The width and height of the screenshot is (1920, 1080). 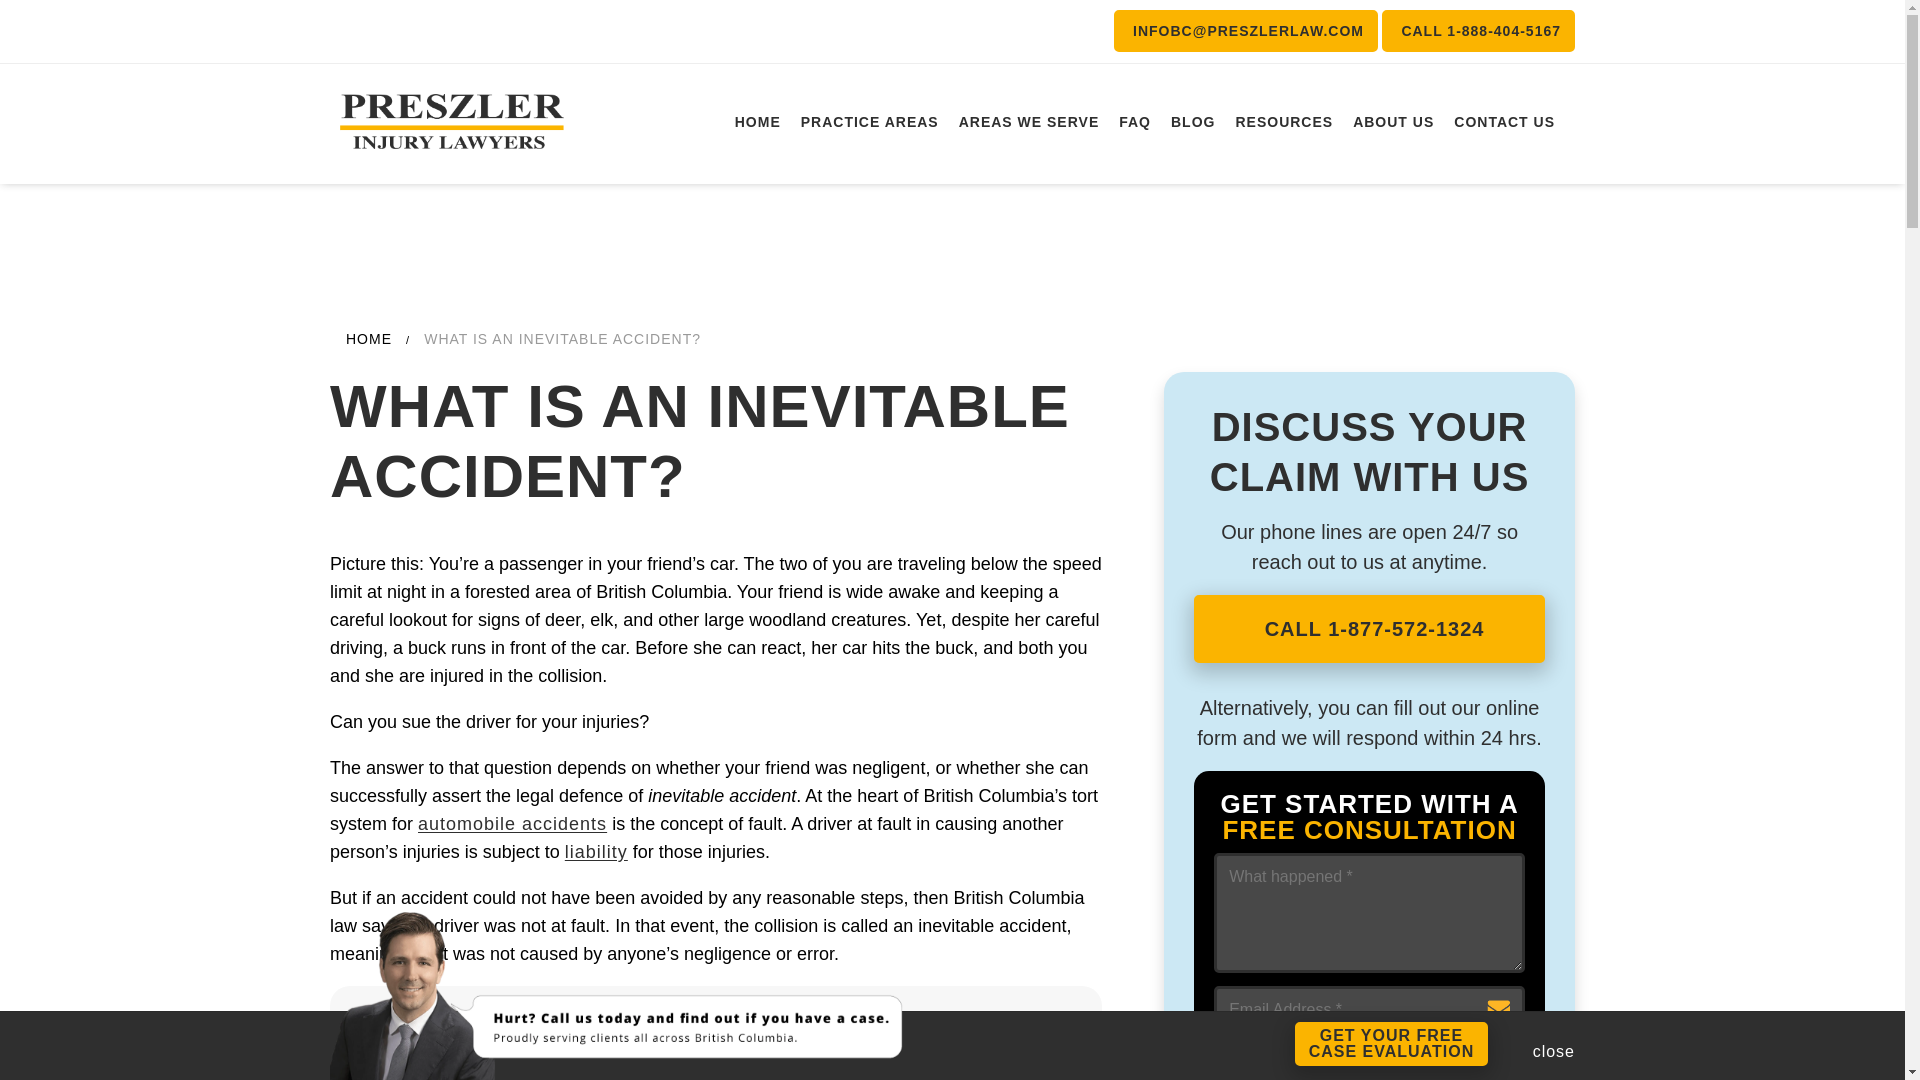 I want to click on BLOG, so click(x=1392, y=1043).